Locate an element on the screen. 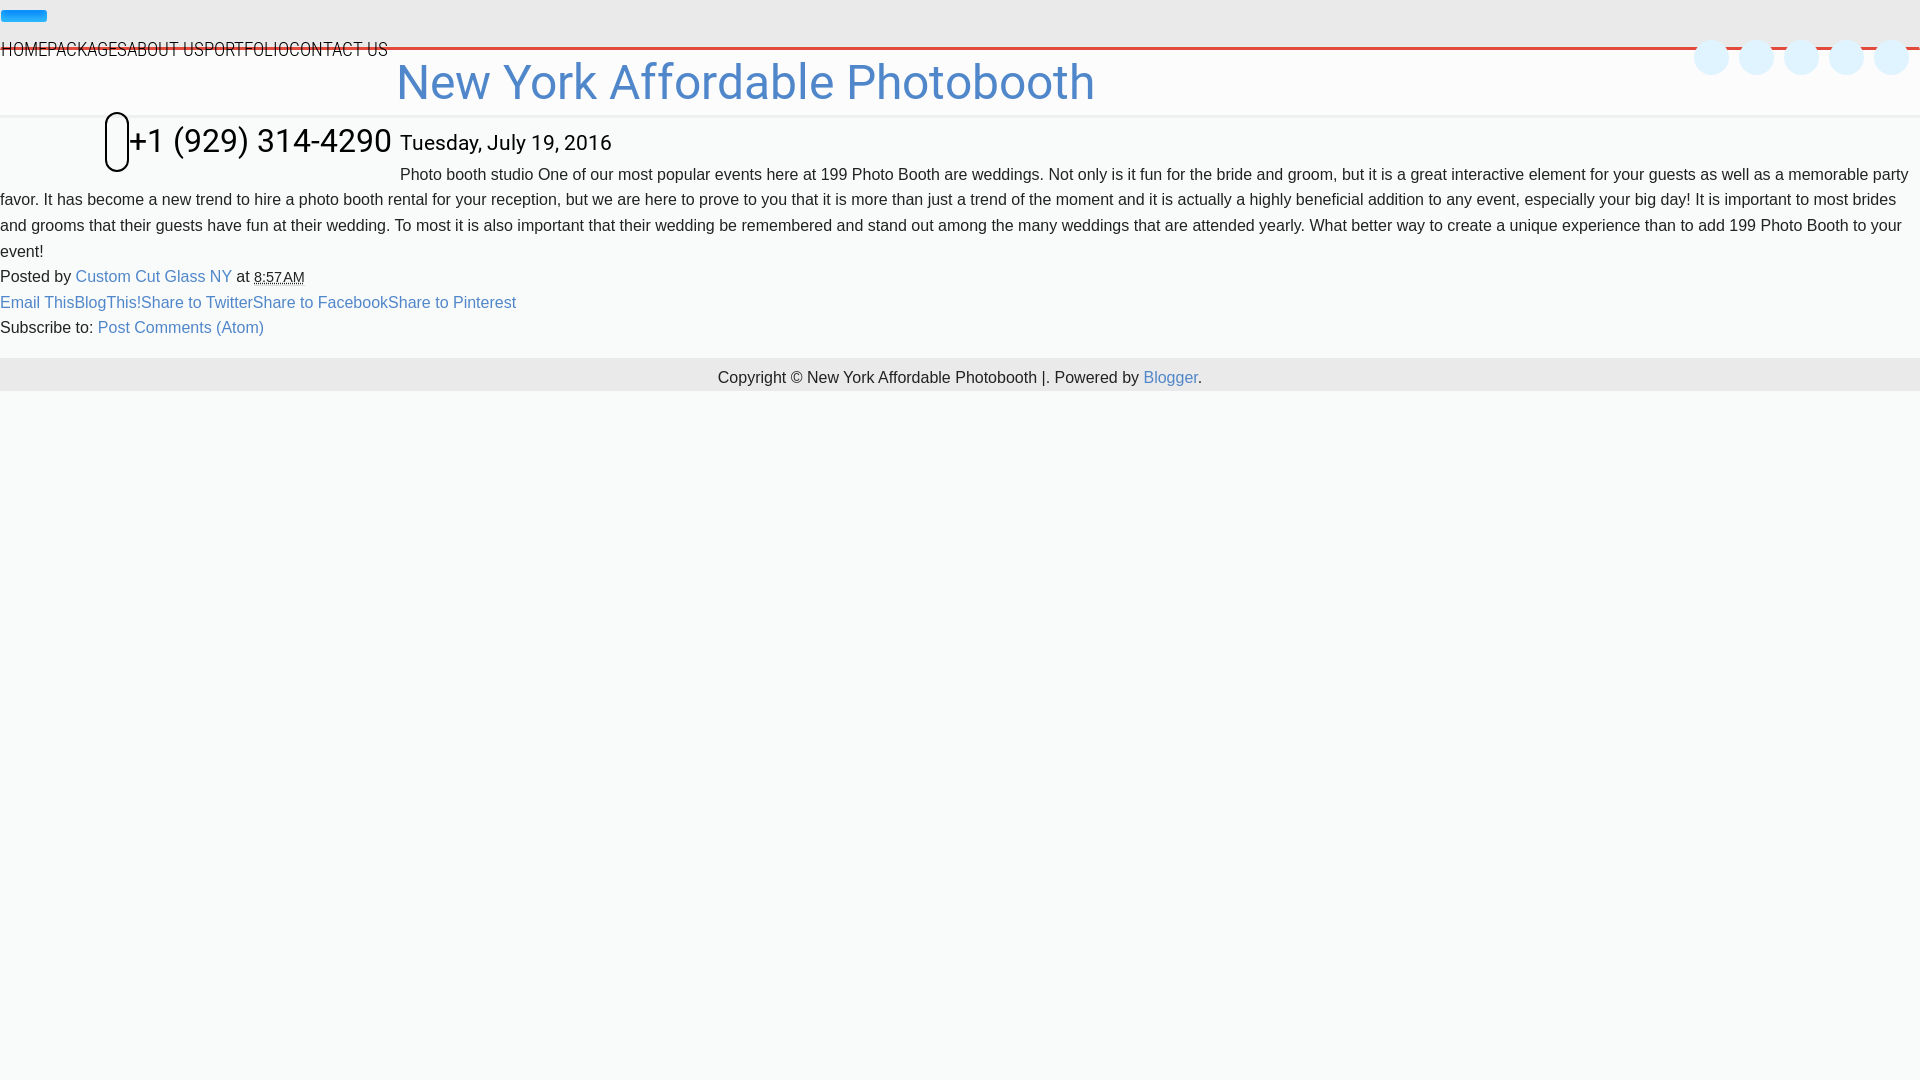 The height and width of the screenshot is (1080, 1920). Email This is located at coordinates (37, 302).